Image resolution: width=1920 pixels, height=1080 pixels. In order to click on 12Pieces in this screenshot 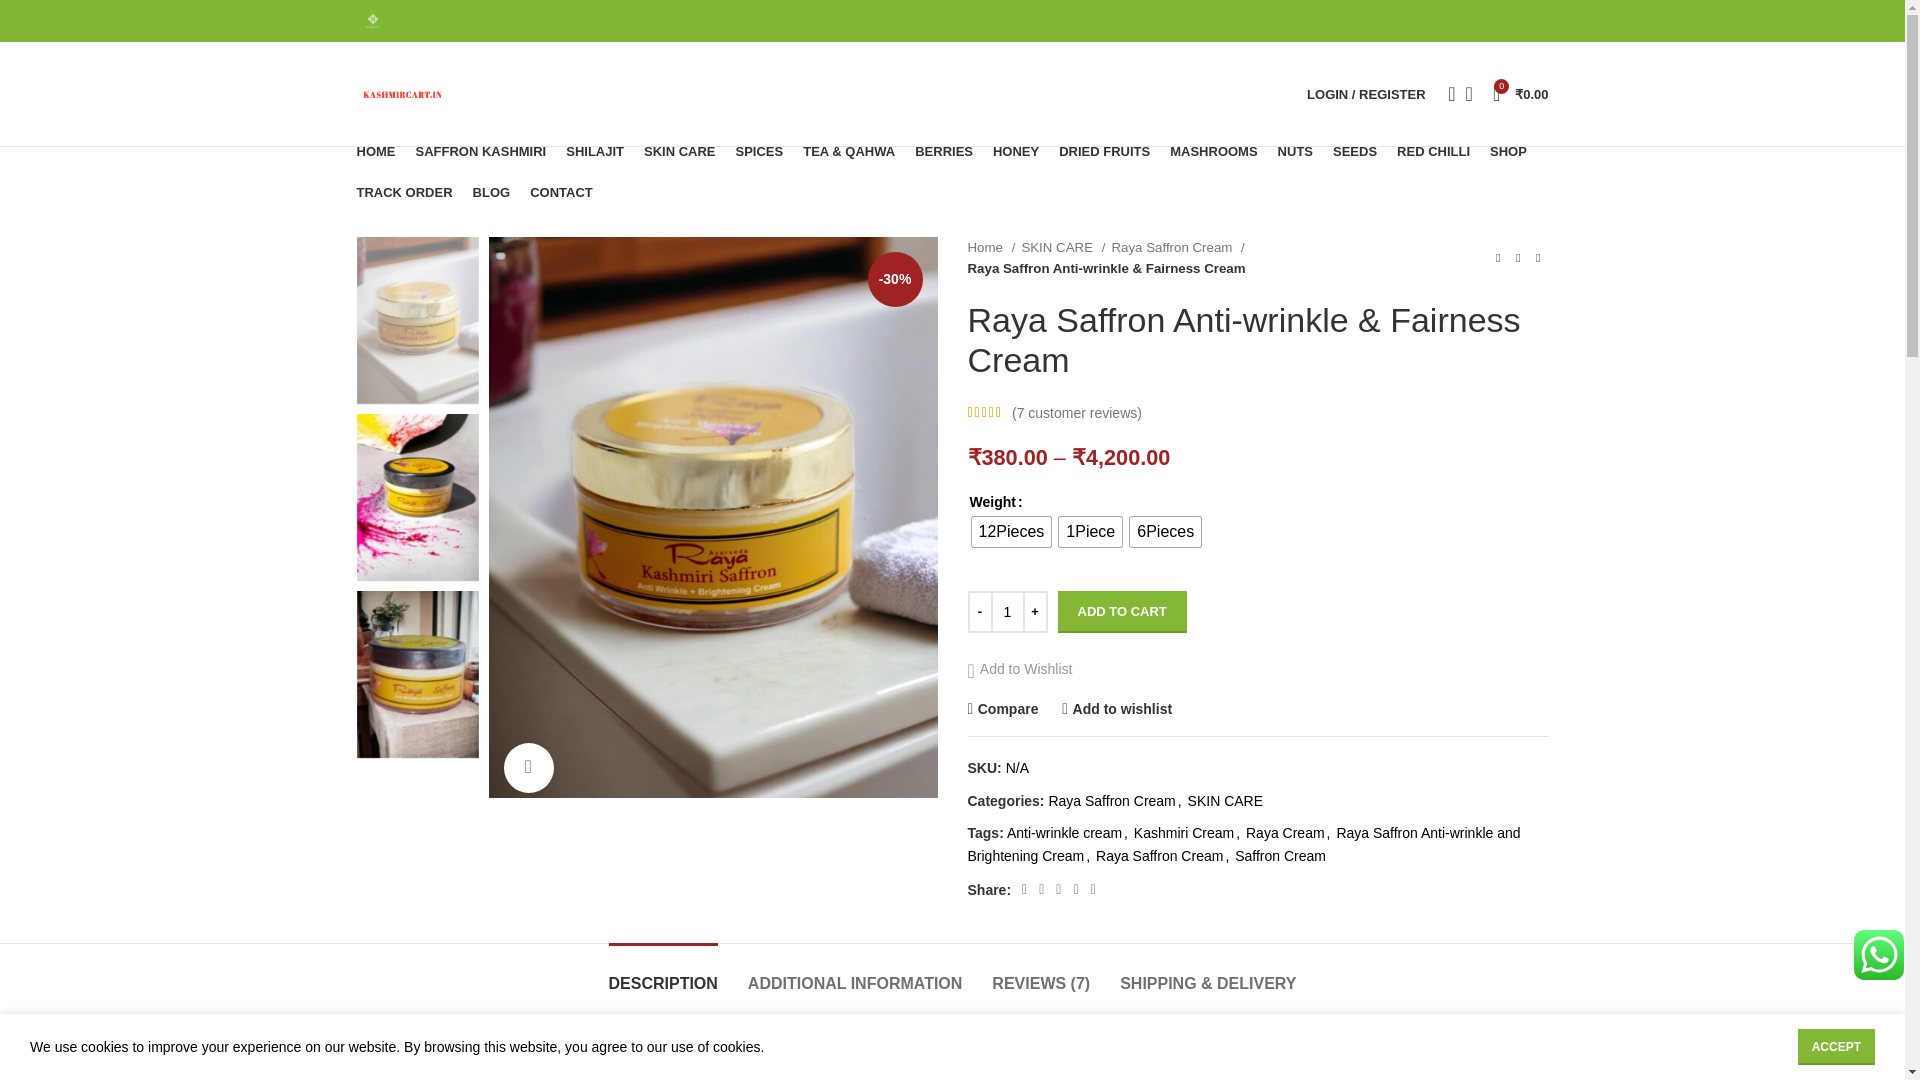, I will do `click(1012, 532)`.